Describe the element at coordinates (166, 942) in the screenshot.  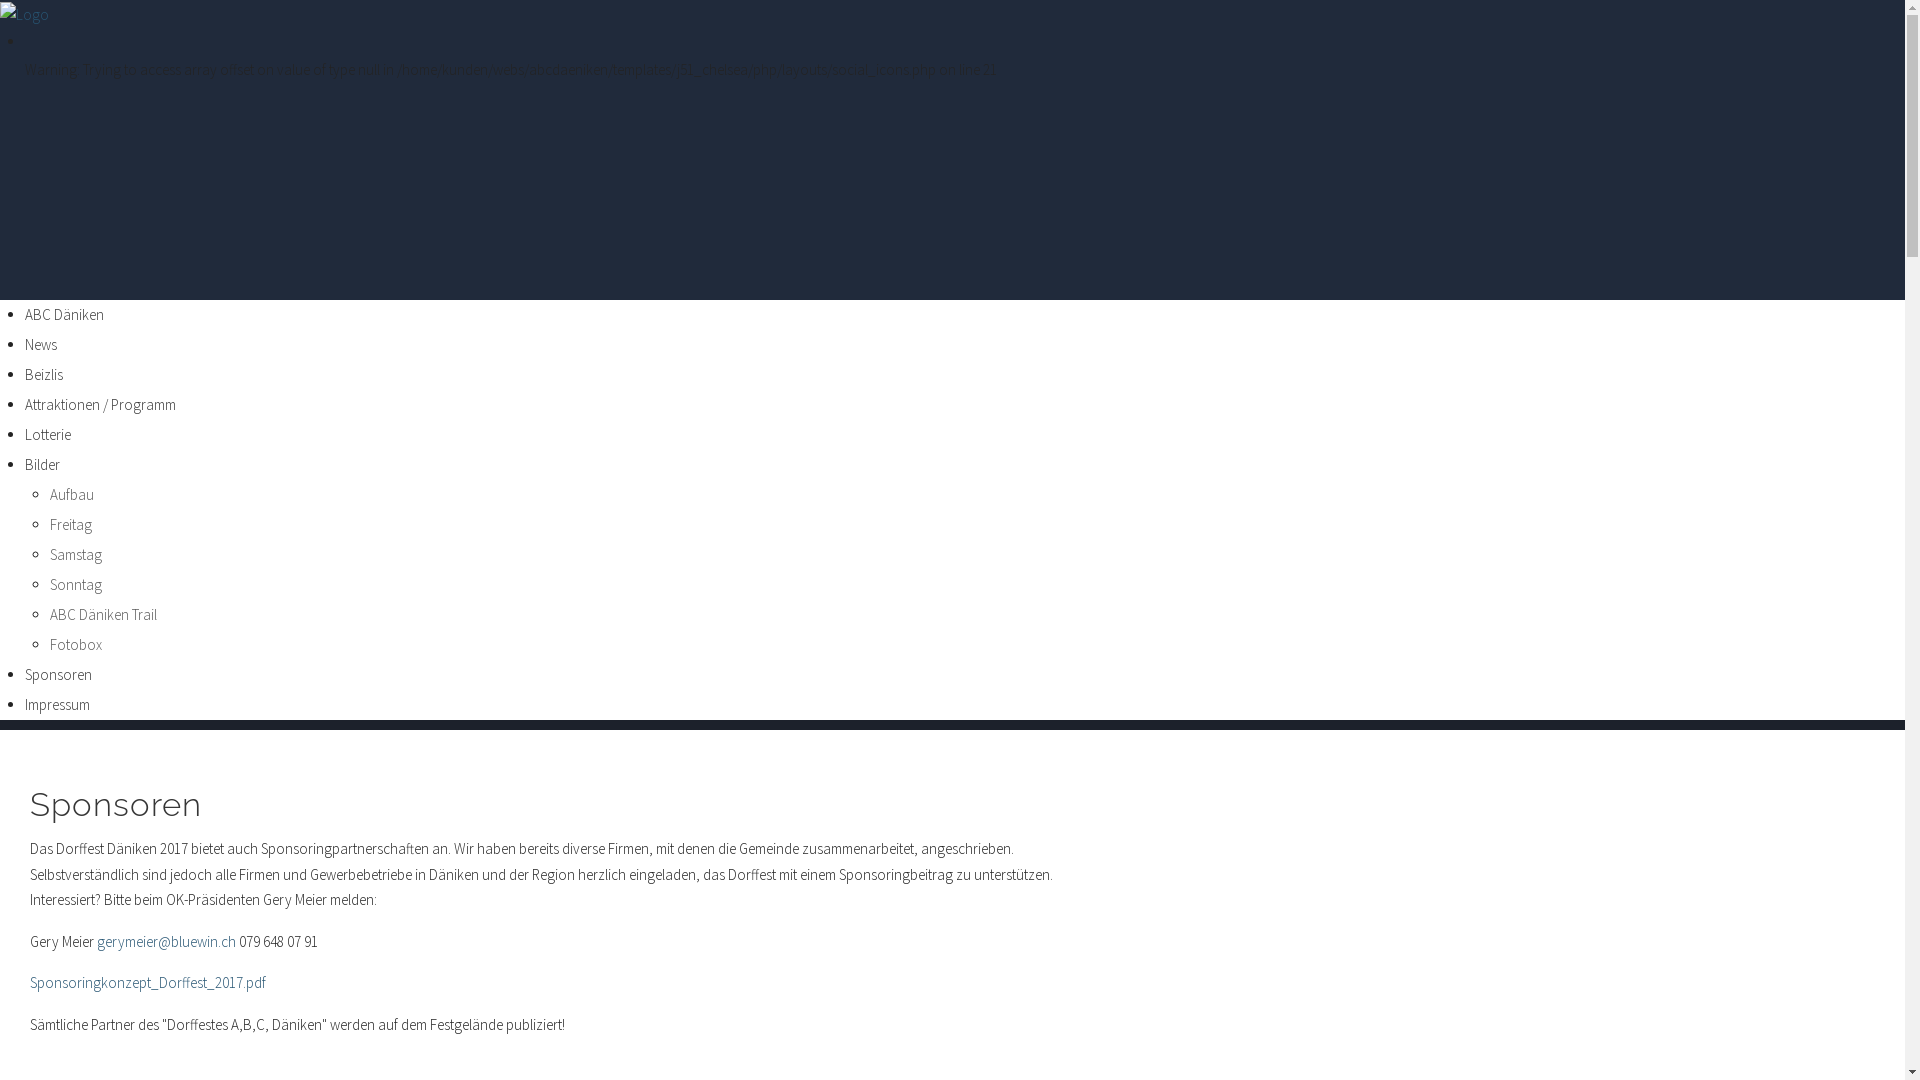
I see `gerymeier@bluewin.ch` at that location.